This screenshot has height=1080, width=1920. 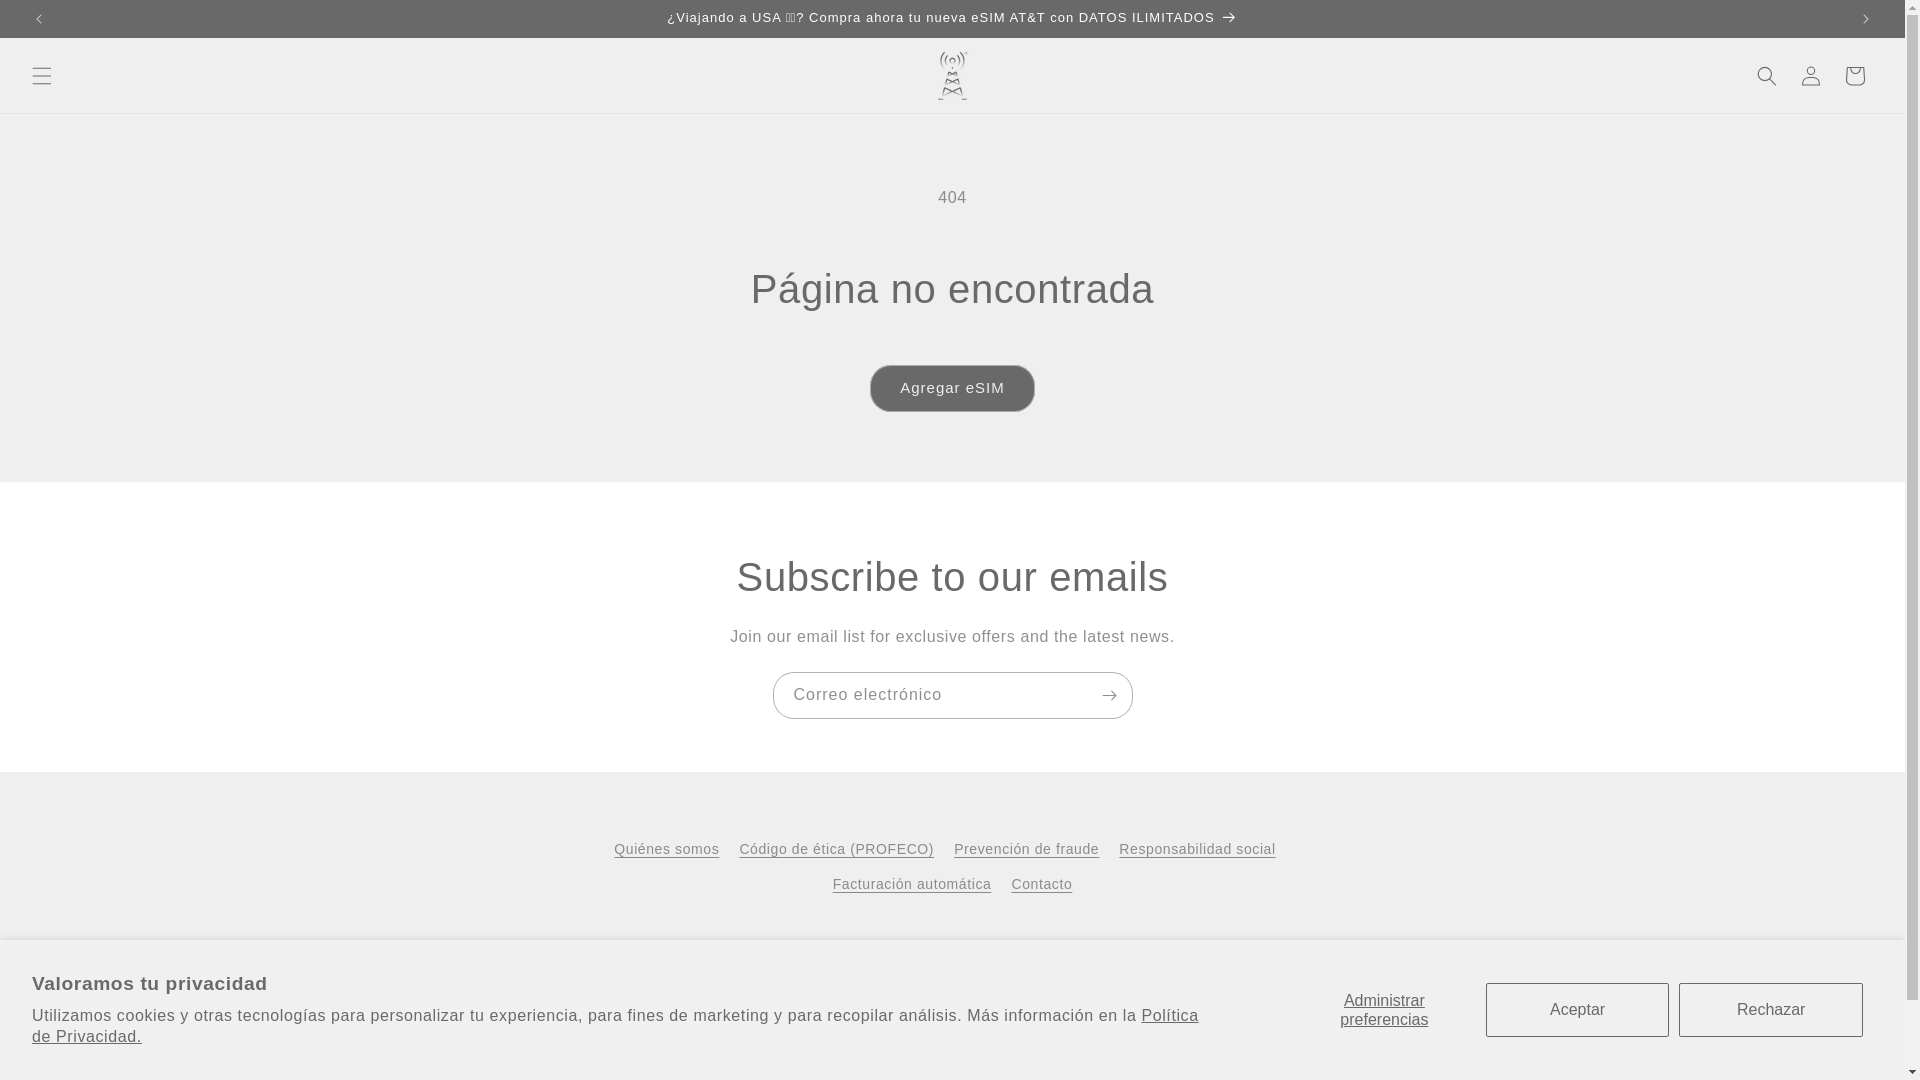 I want to click on Rechazar, so click(x=1770, y=1009).